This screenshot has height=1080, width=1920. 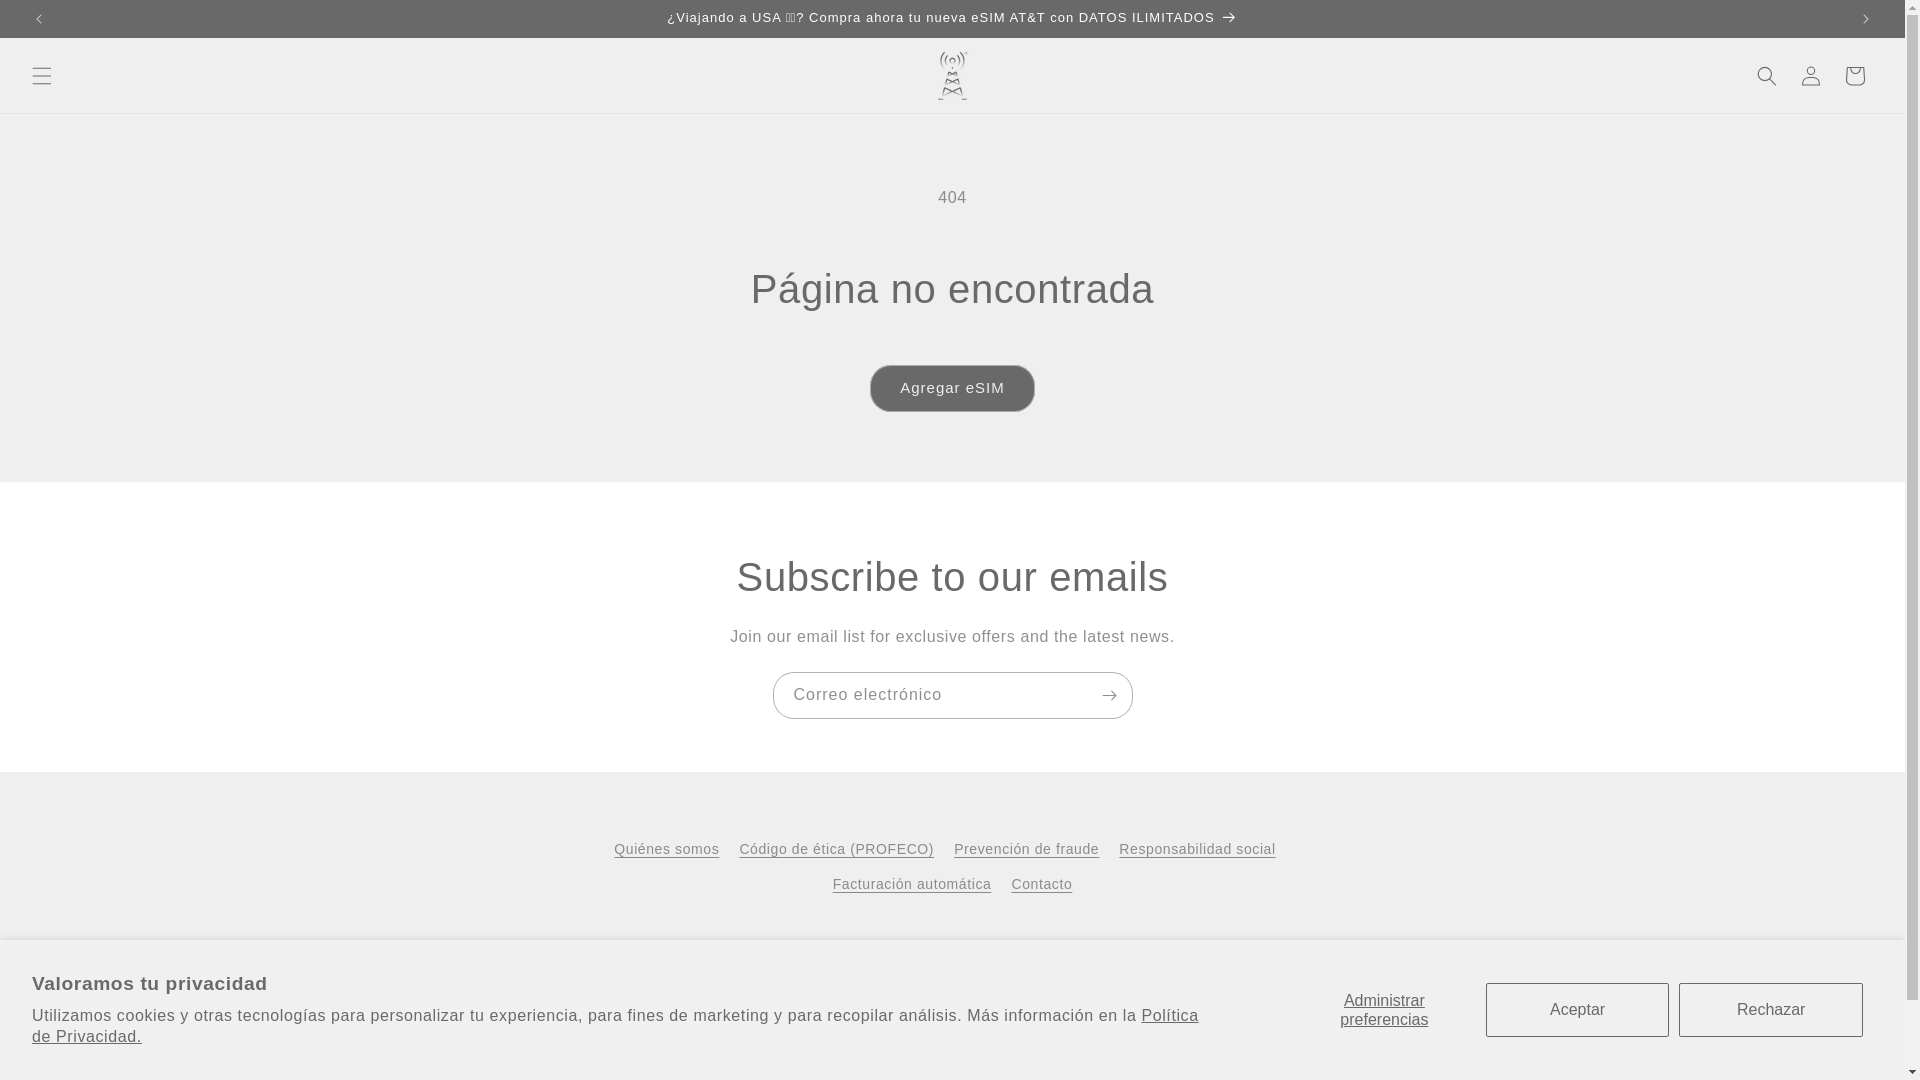 I want to click on Rechazar, so click(x=1770, y=1009).